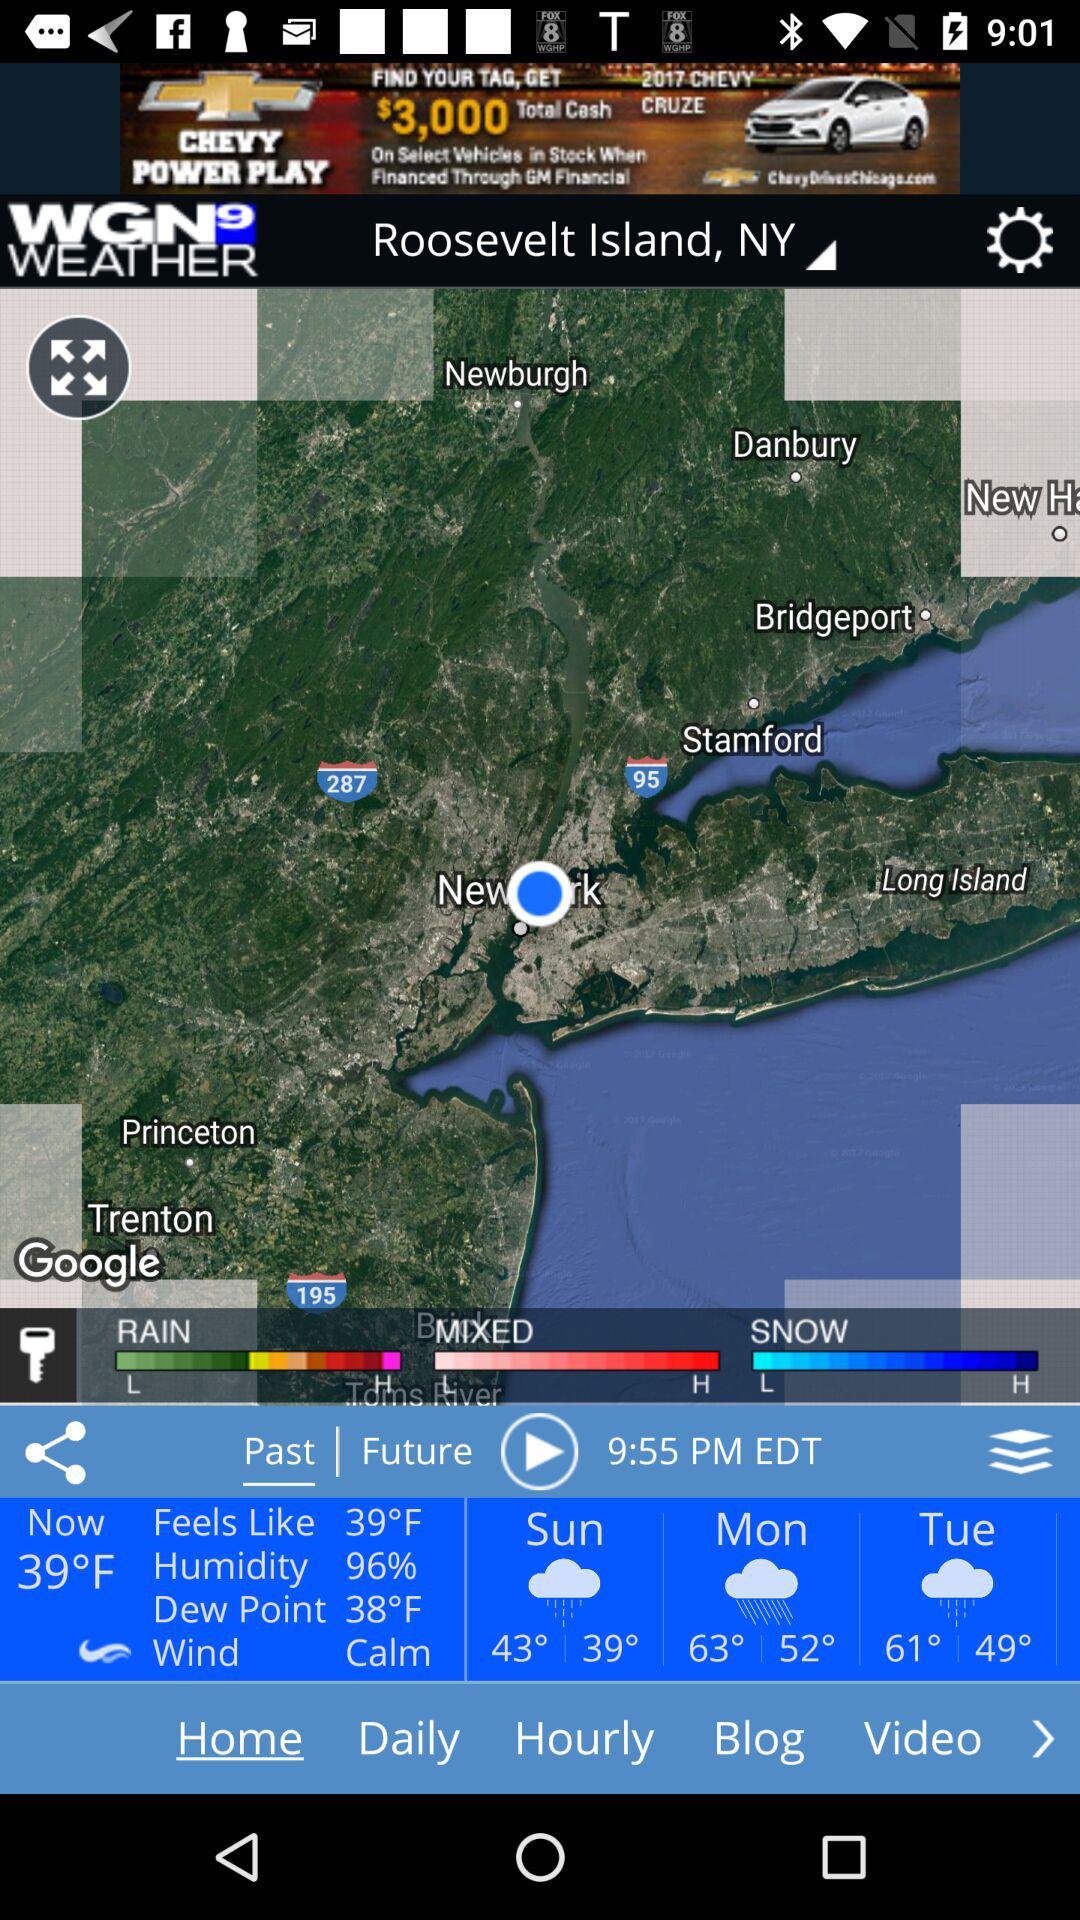 The width and height of the screenshot is (1080, 1920). I want to click on select advertisement, so click(540, 128).